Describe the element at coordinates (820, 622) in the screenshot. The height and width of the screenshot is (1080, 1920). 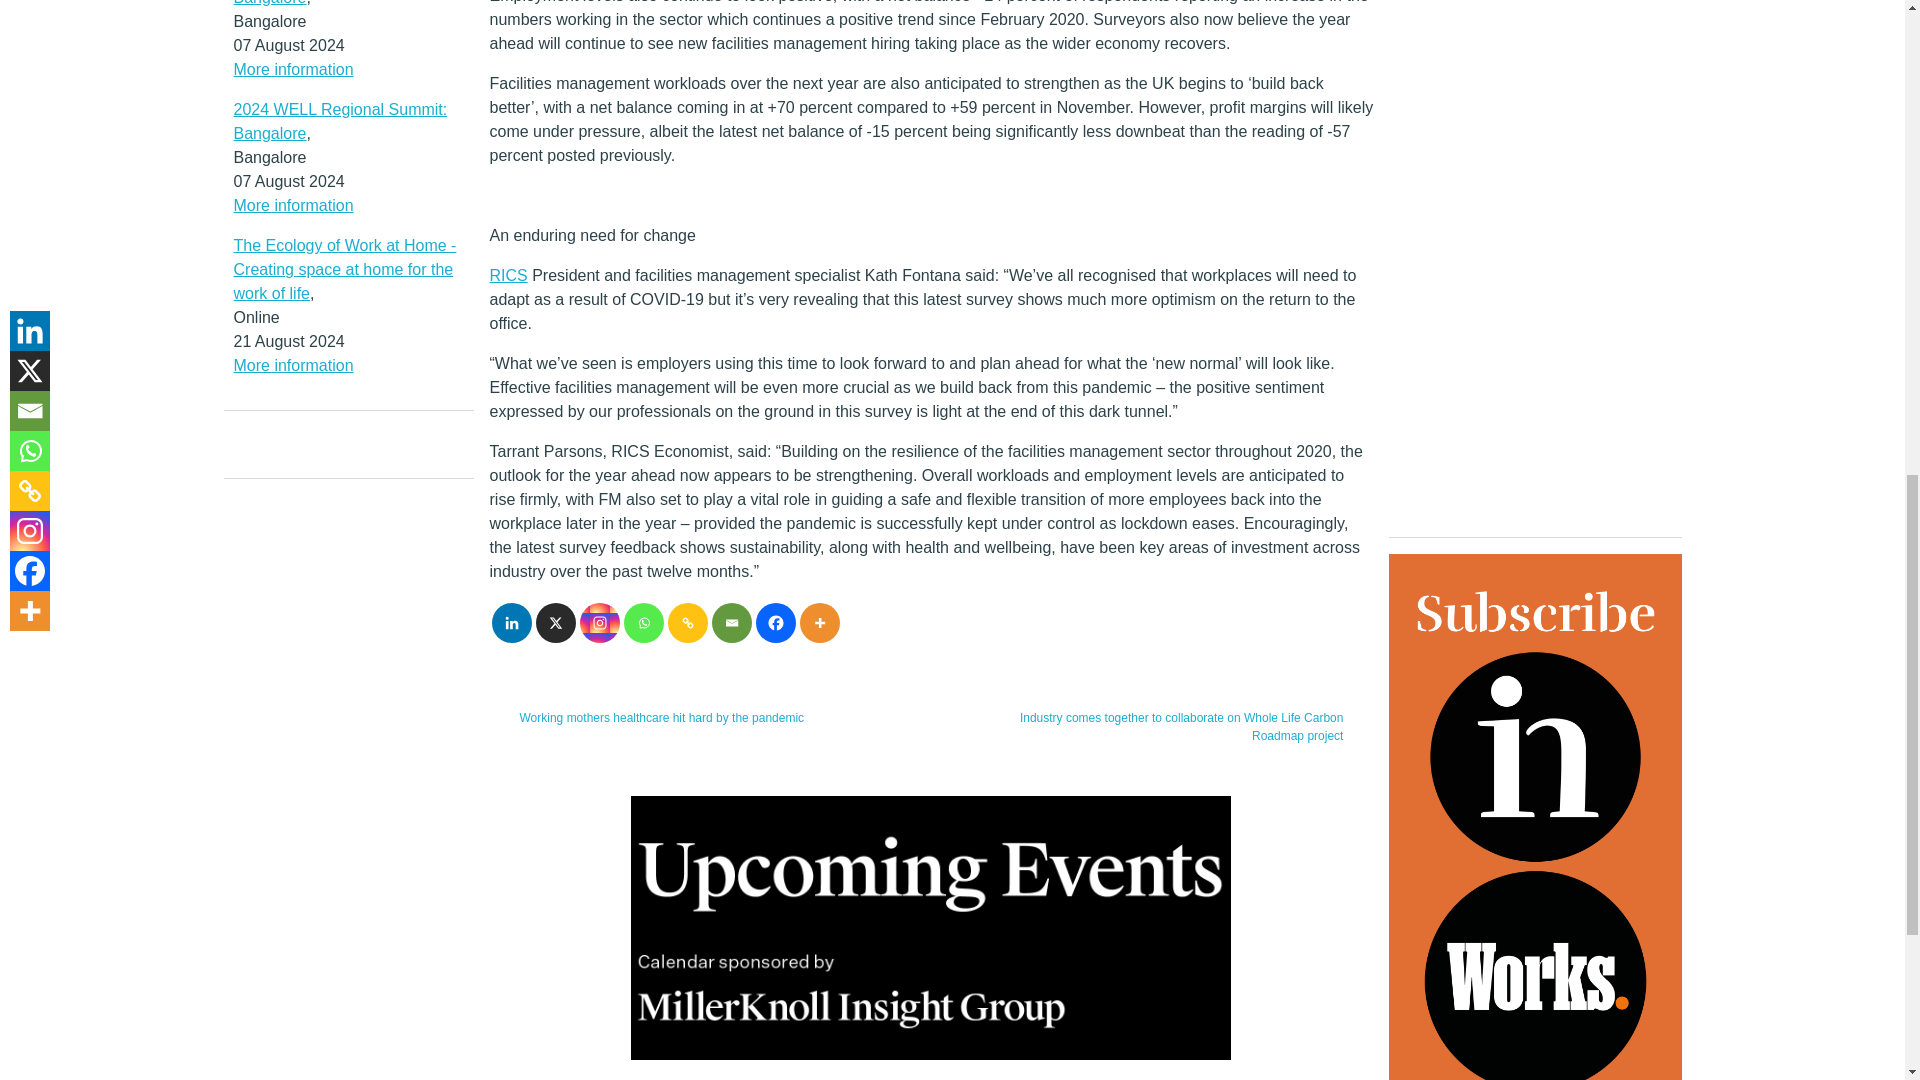
I see `More` at that location.